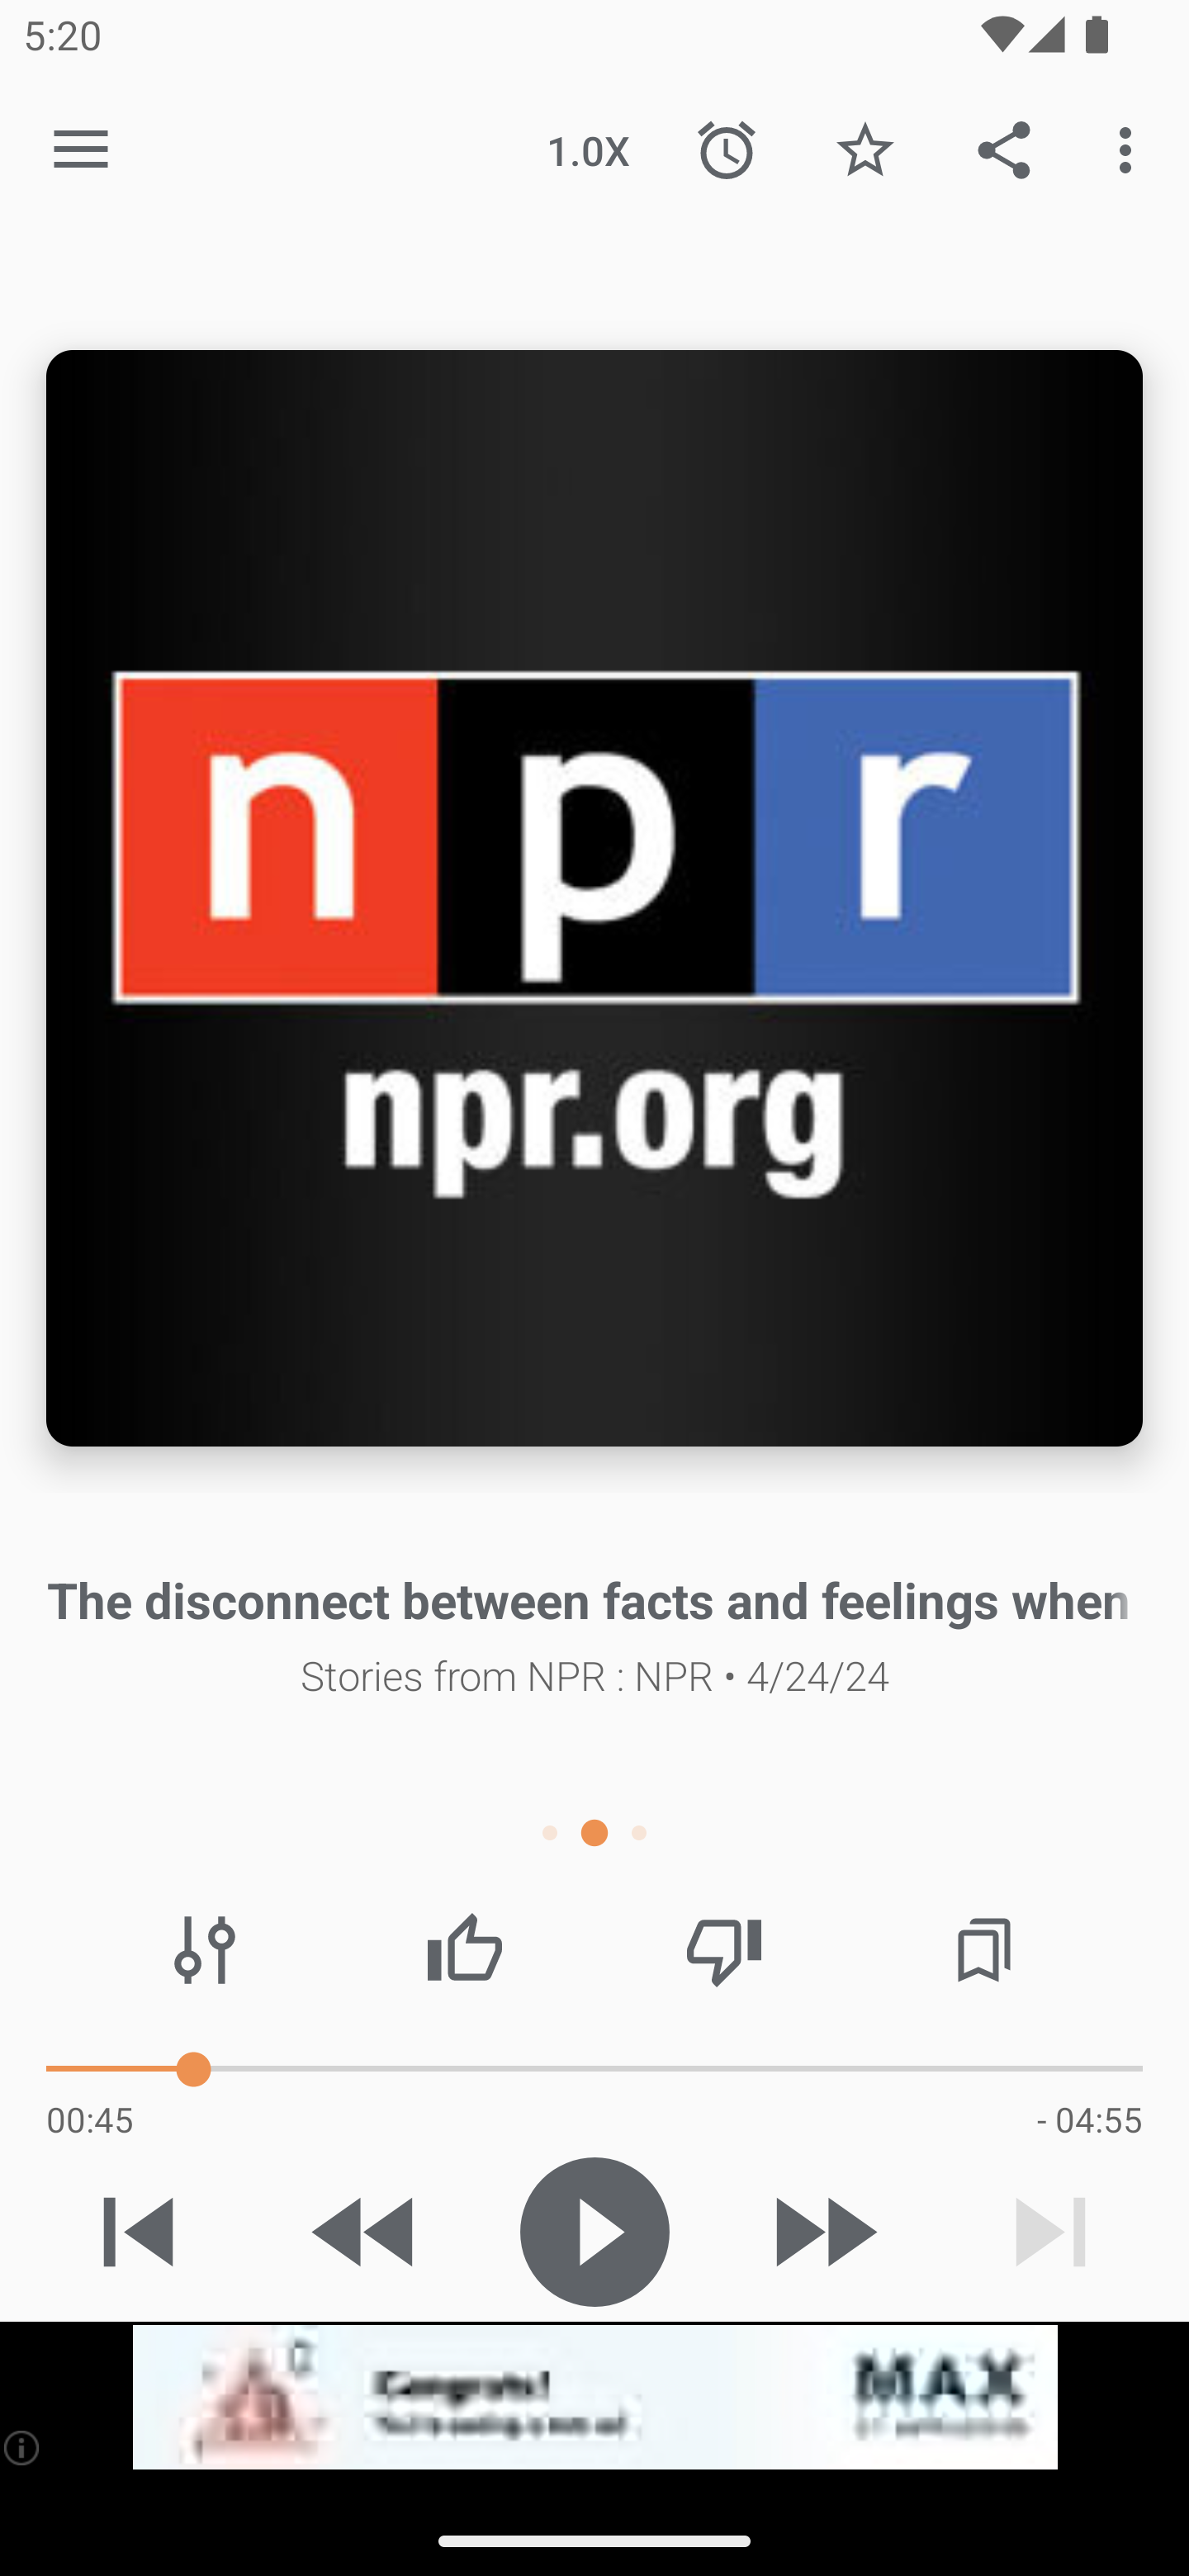  I want to click on Play / Pause, so click(594, 2232).